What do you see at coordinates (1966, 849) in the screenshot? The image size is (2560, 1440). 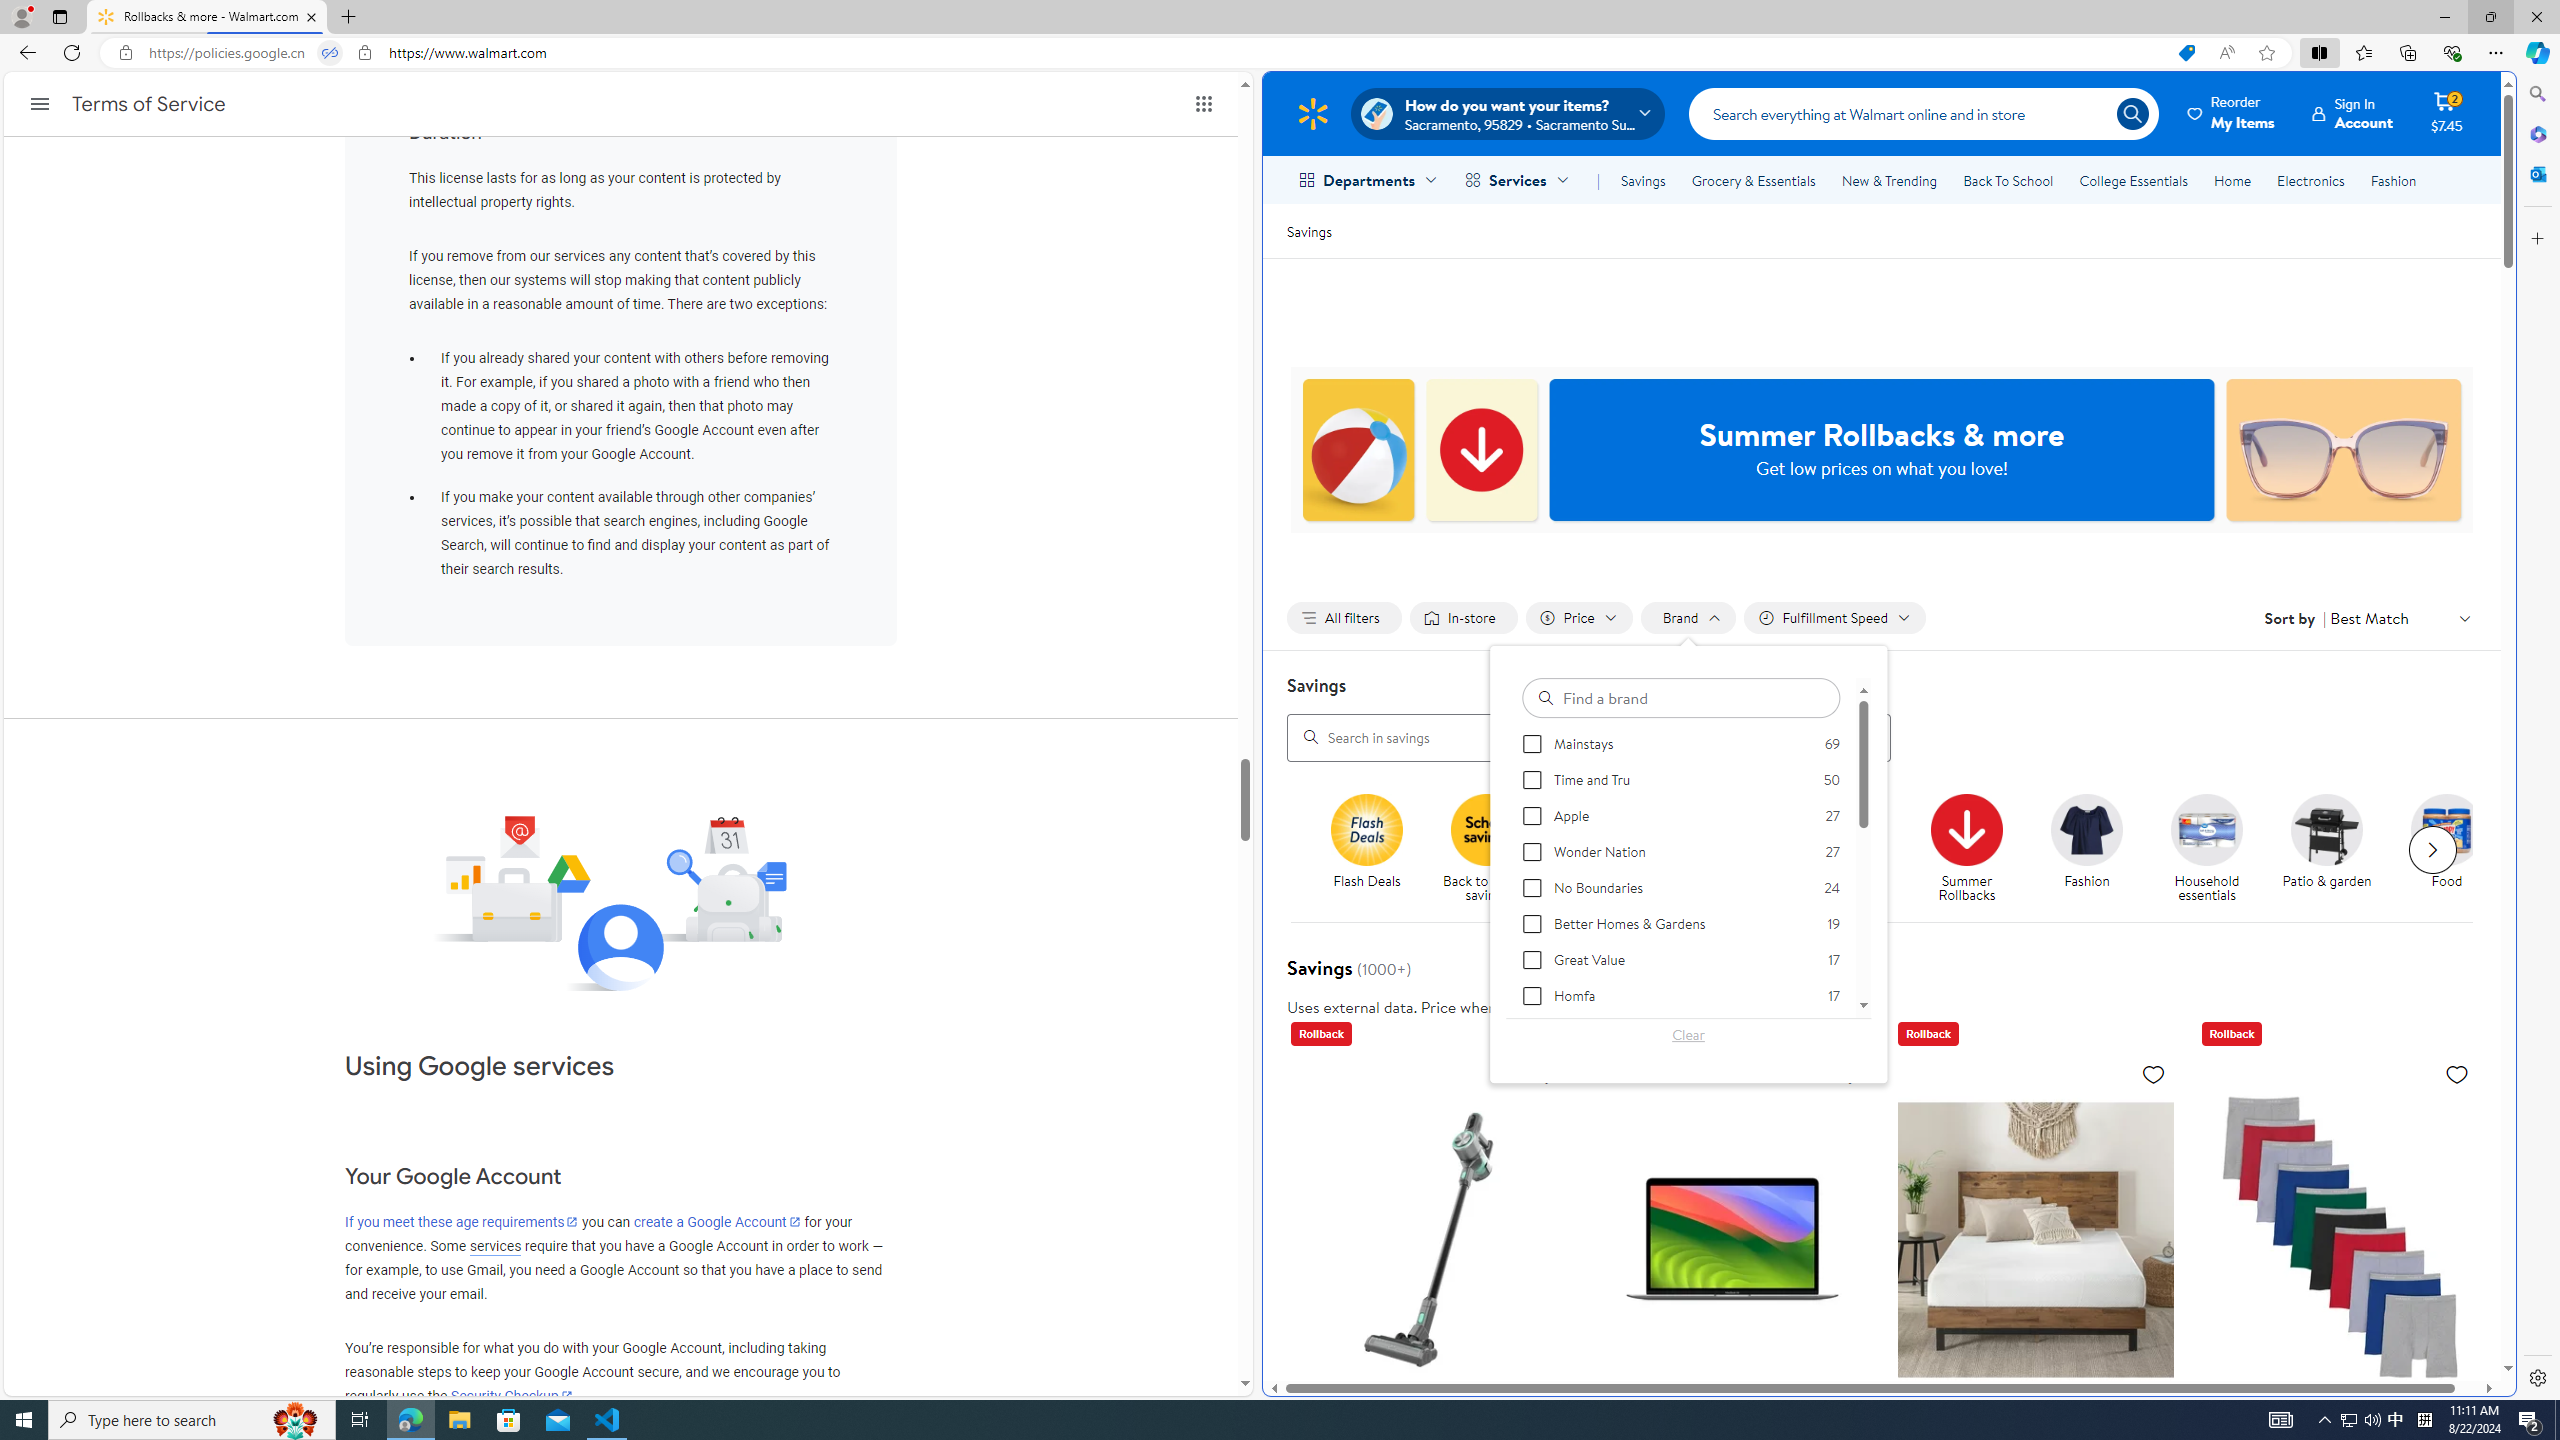 I see `Summer Rollbacks Summer Rollbacks` at bounding box center [1966, 849].